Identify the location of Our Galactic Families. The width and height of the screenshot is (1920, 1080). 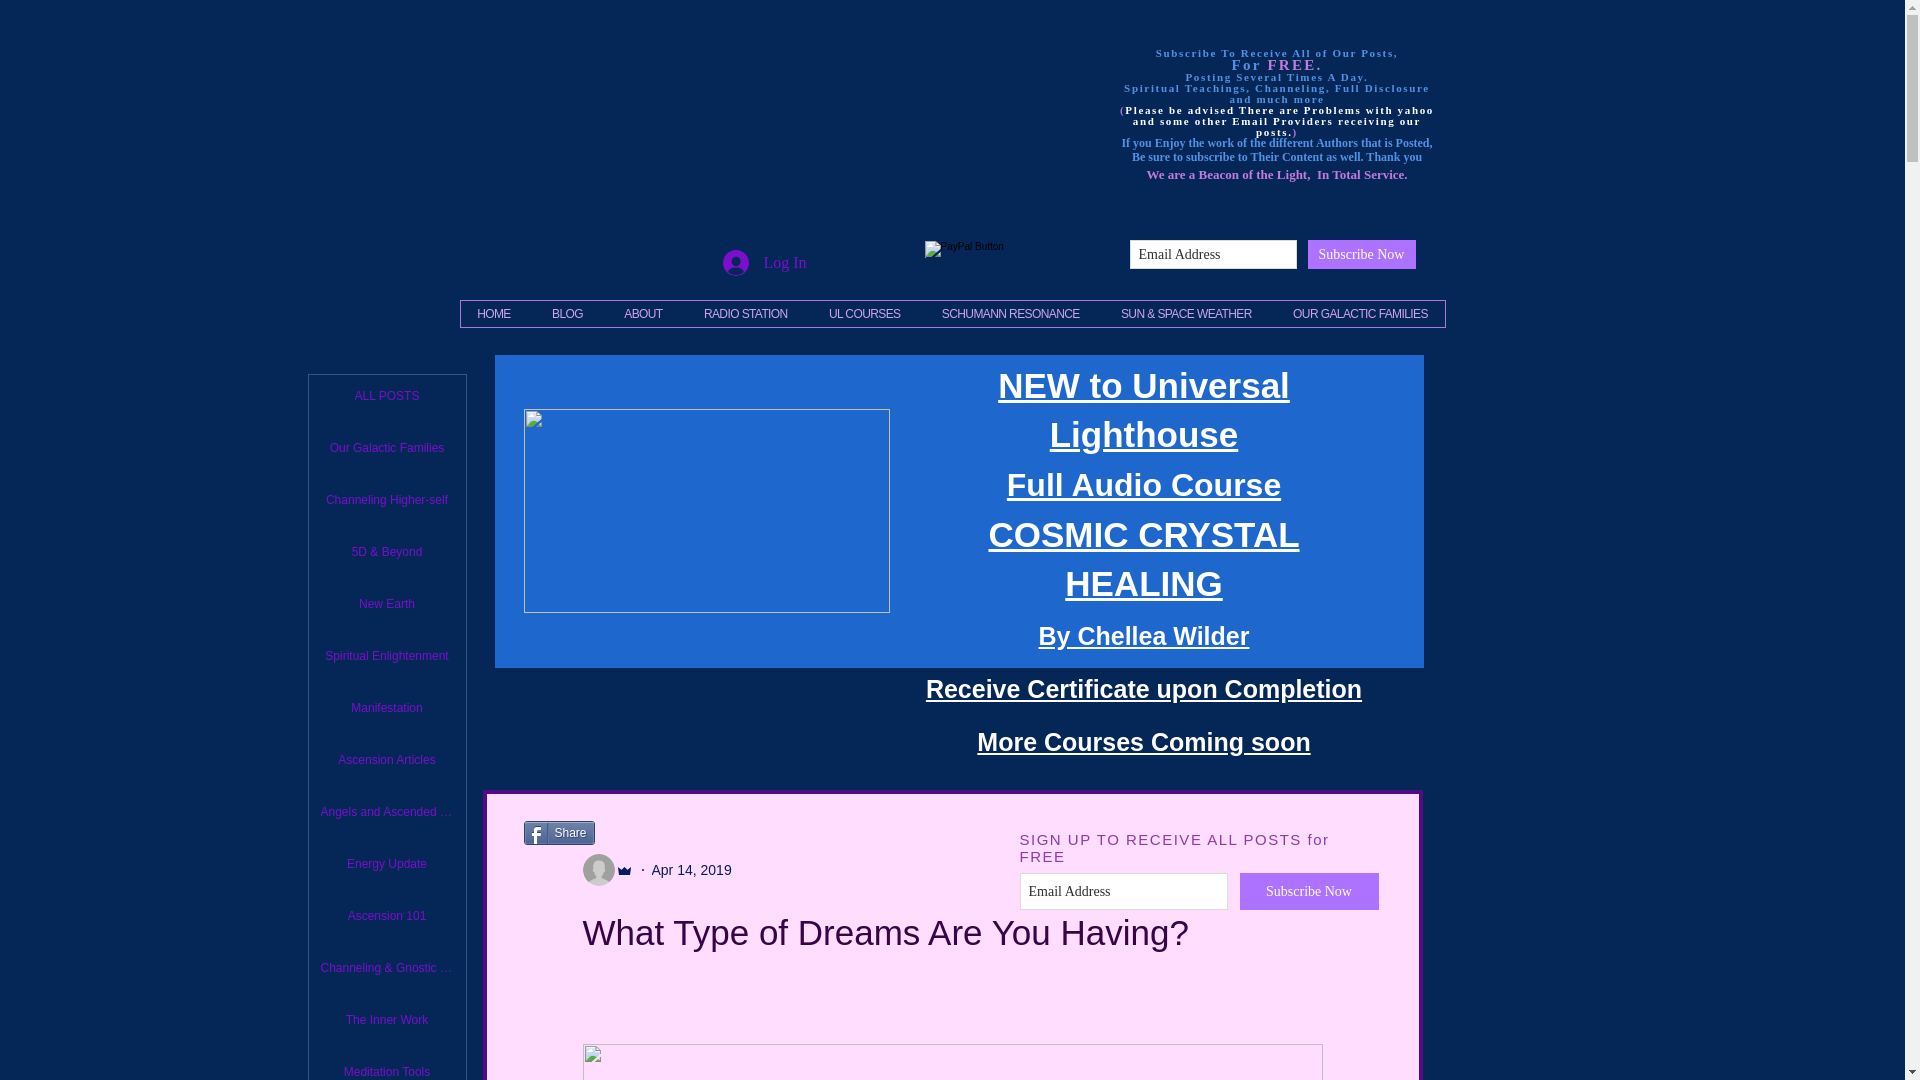
(386, 447).